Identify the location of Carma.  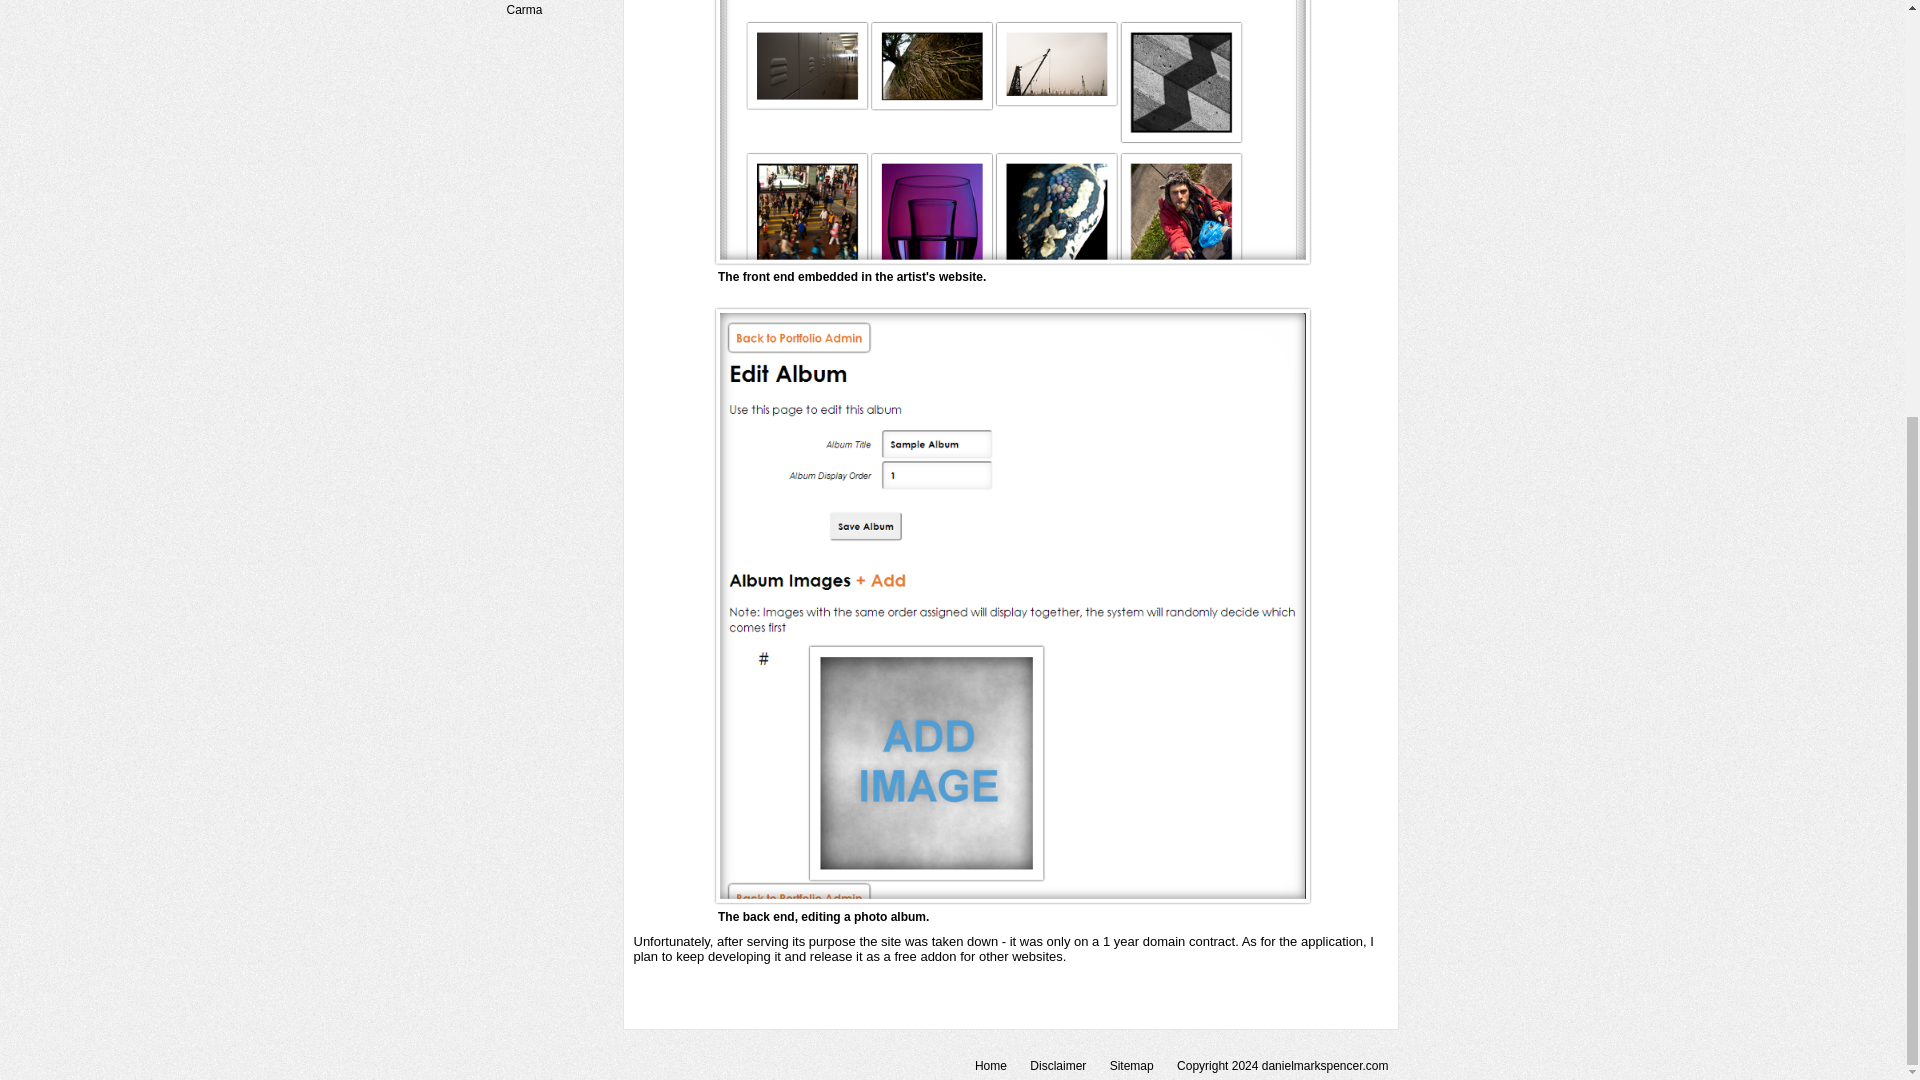
(562, 10).